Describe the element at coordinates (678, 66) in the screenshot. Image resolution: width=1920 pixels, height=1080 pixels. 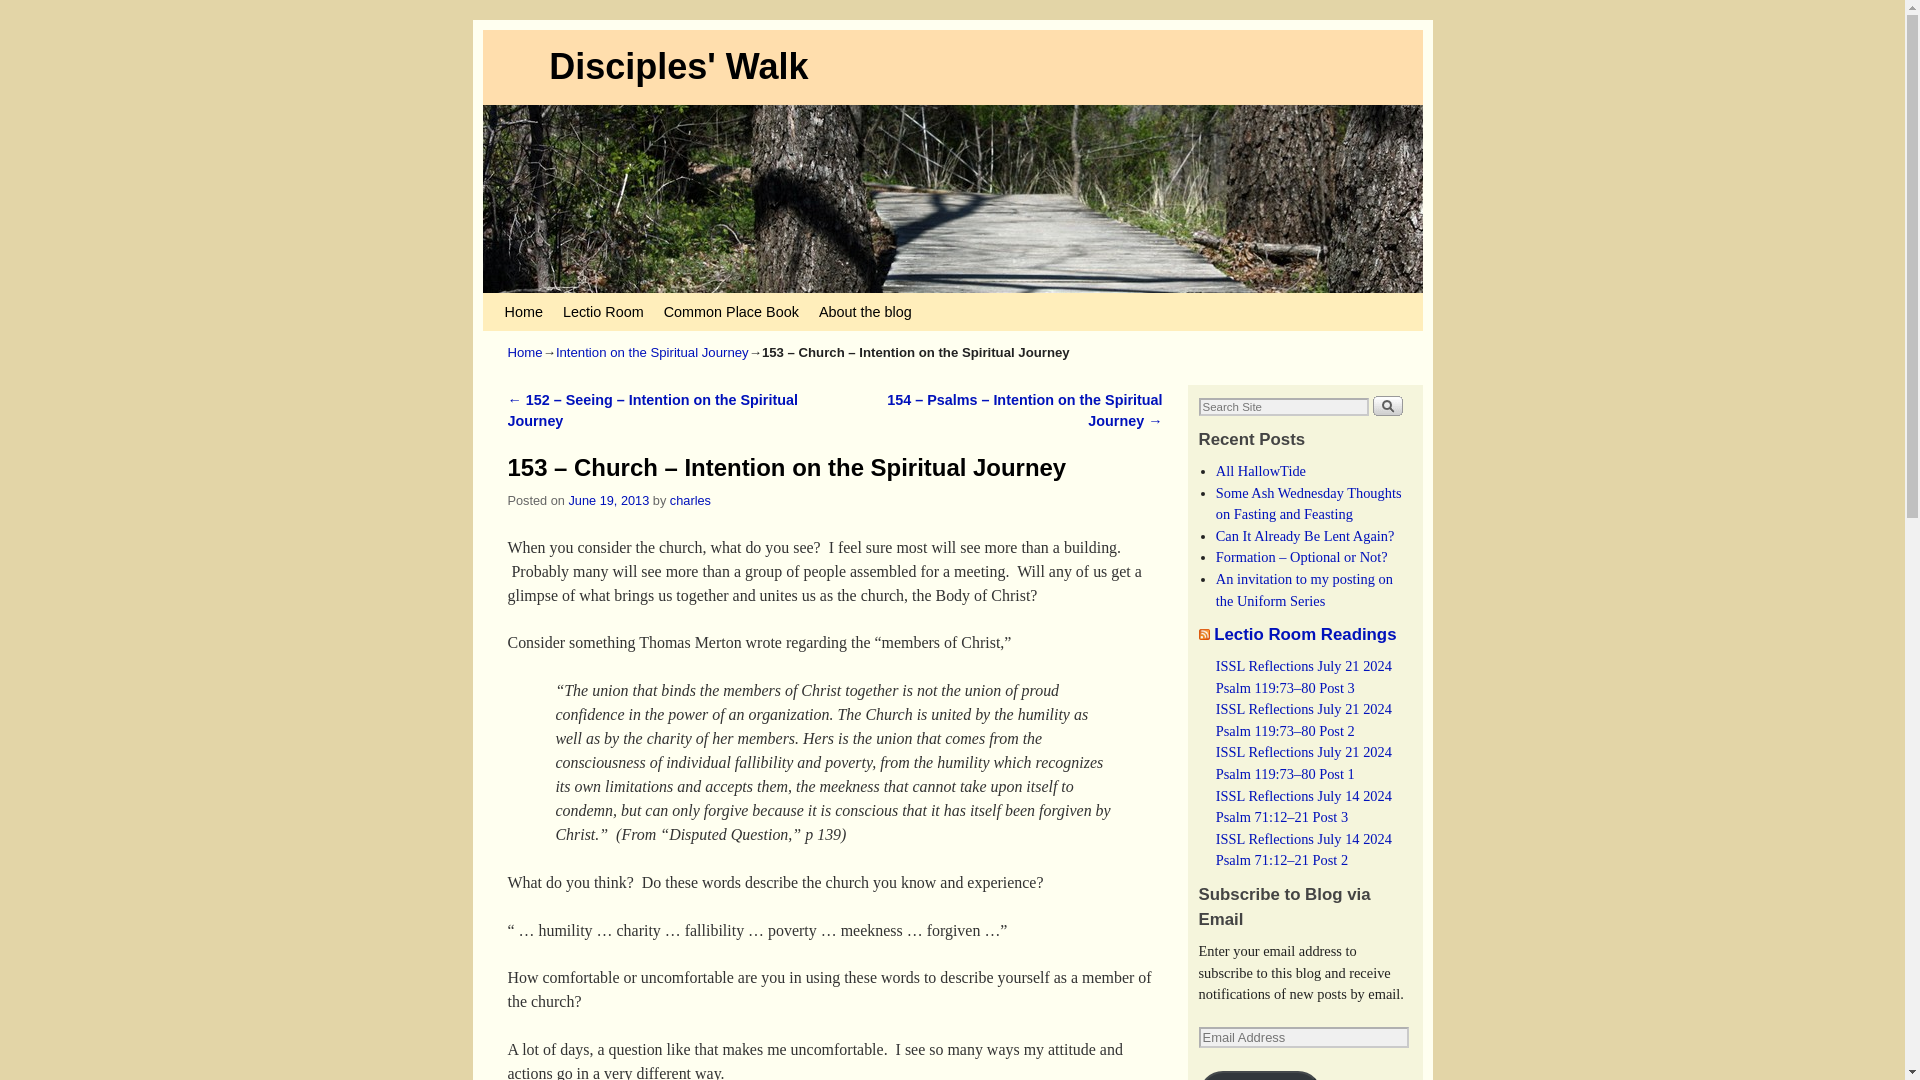
I see `Disciples' Walk` at that location.